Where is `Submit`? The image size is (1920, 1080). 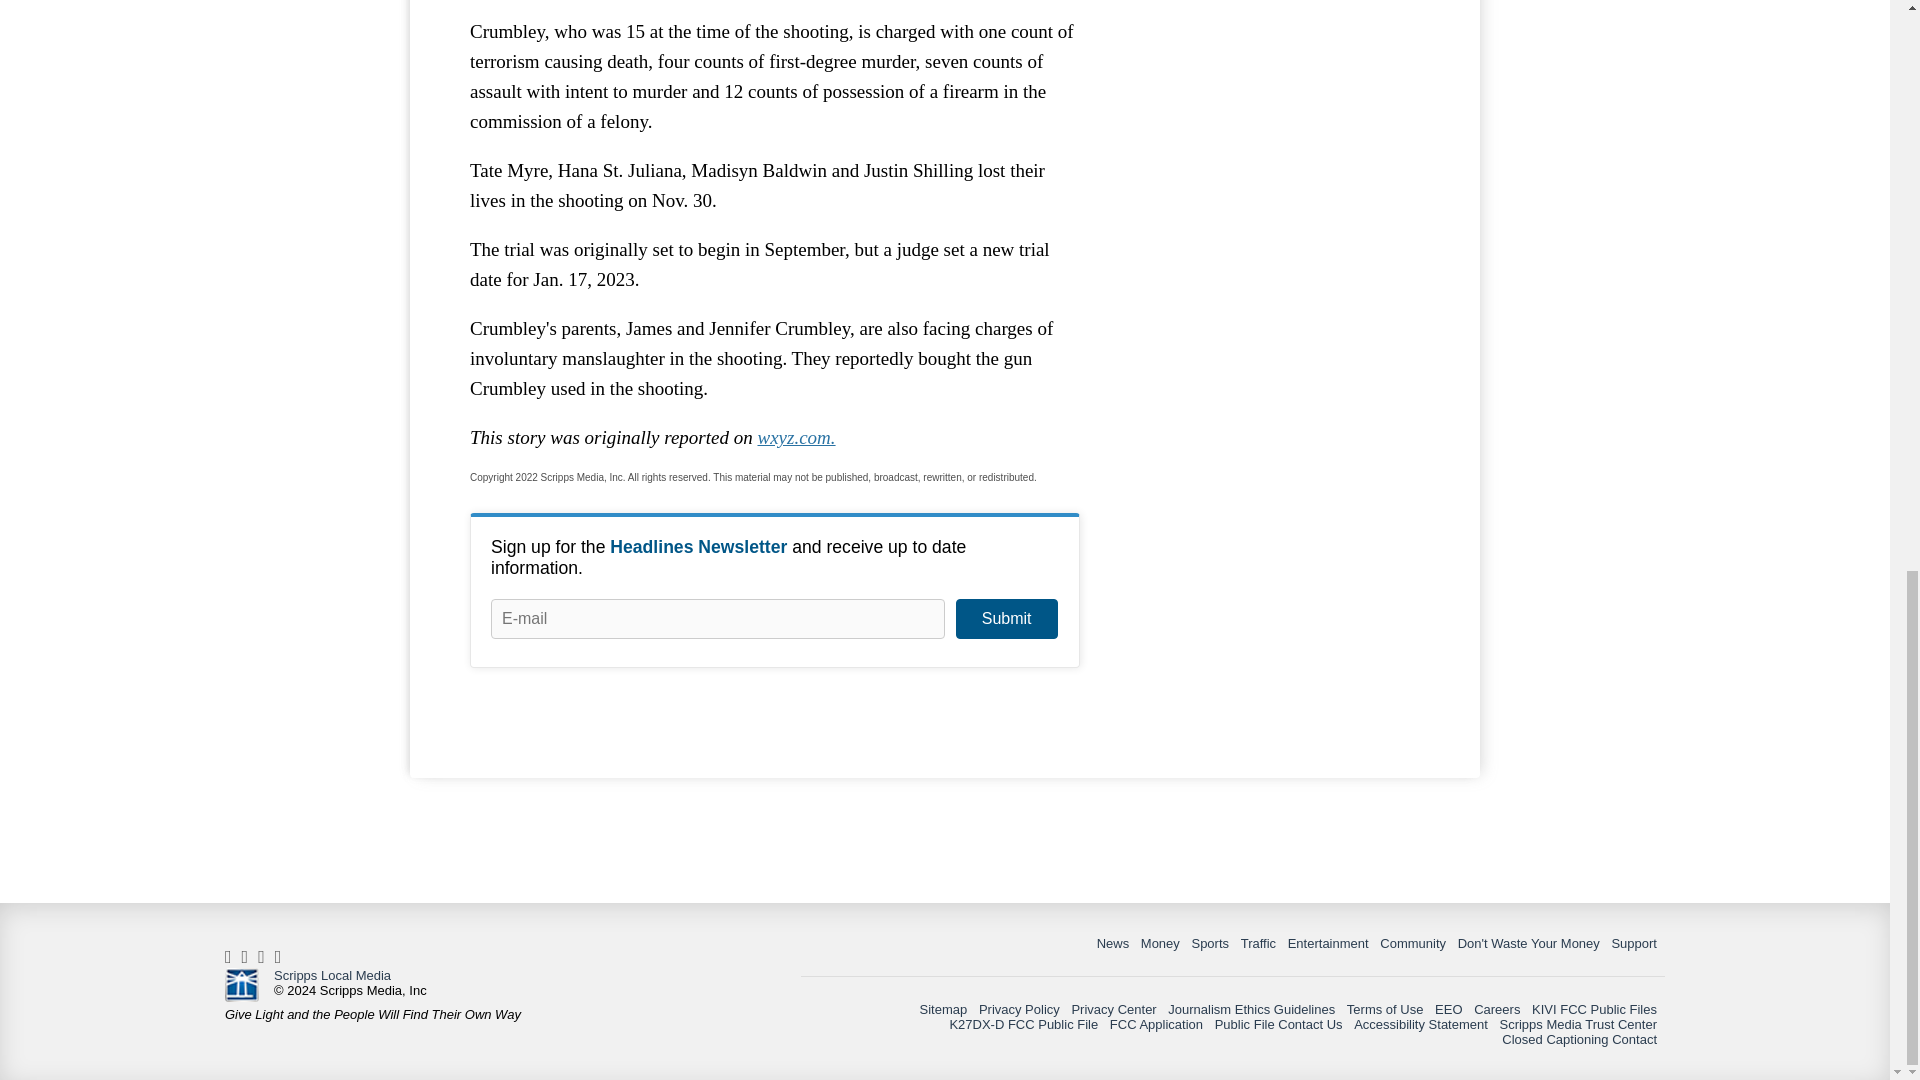
Submit is located at coordinates (1006, 619).